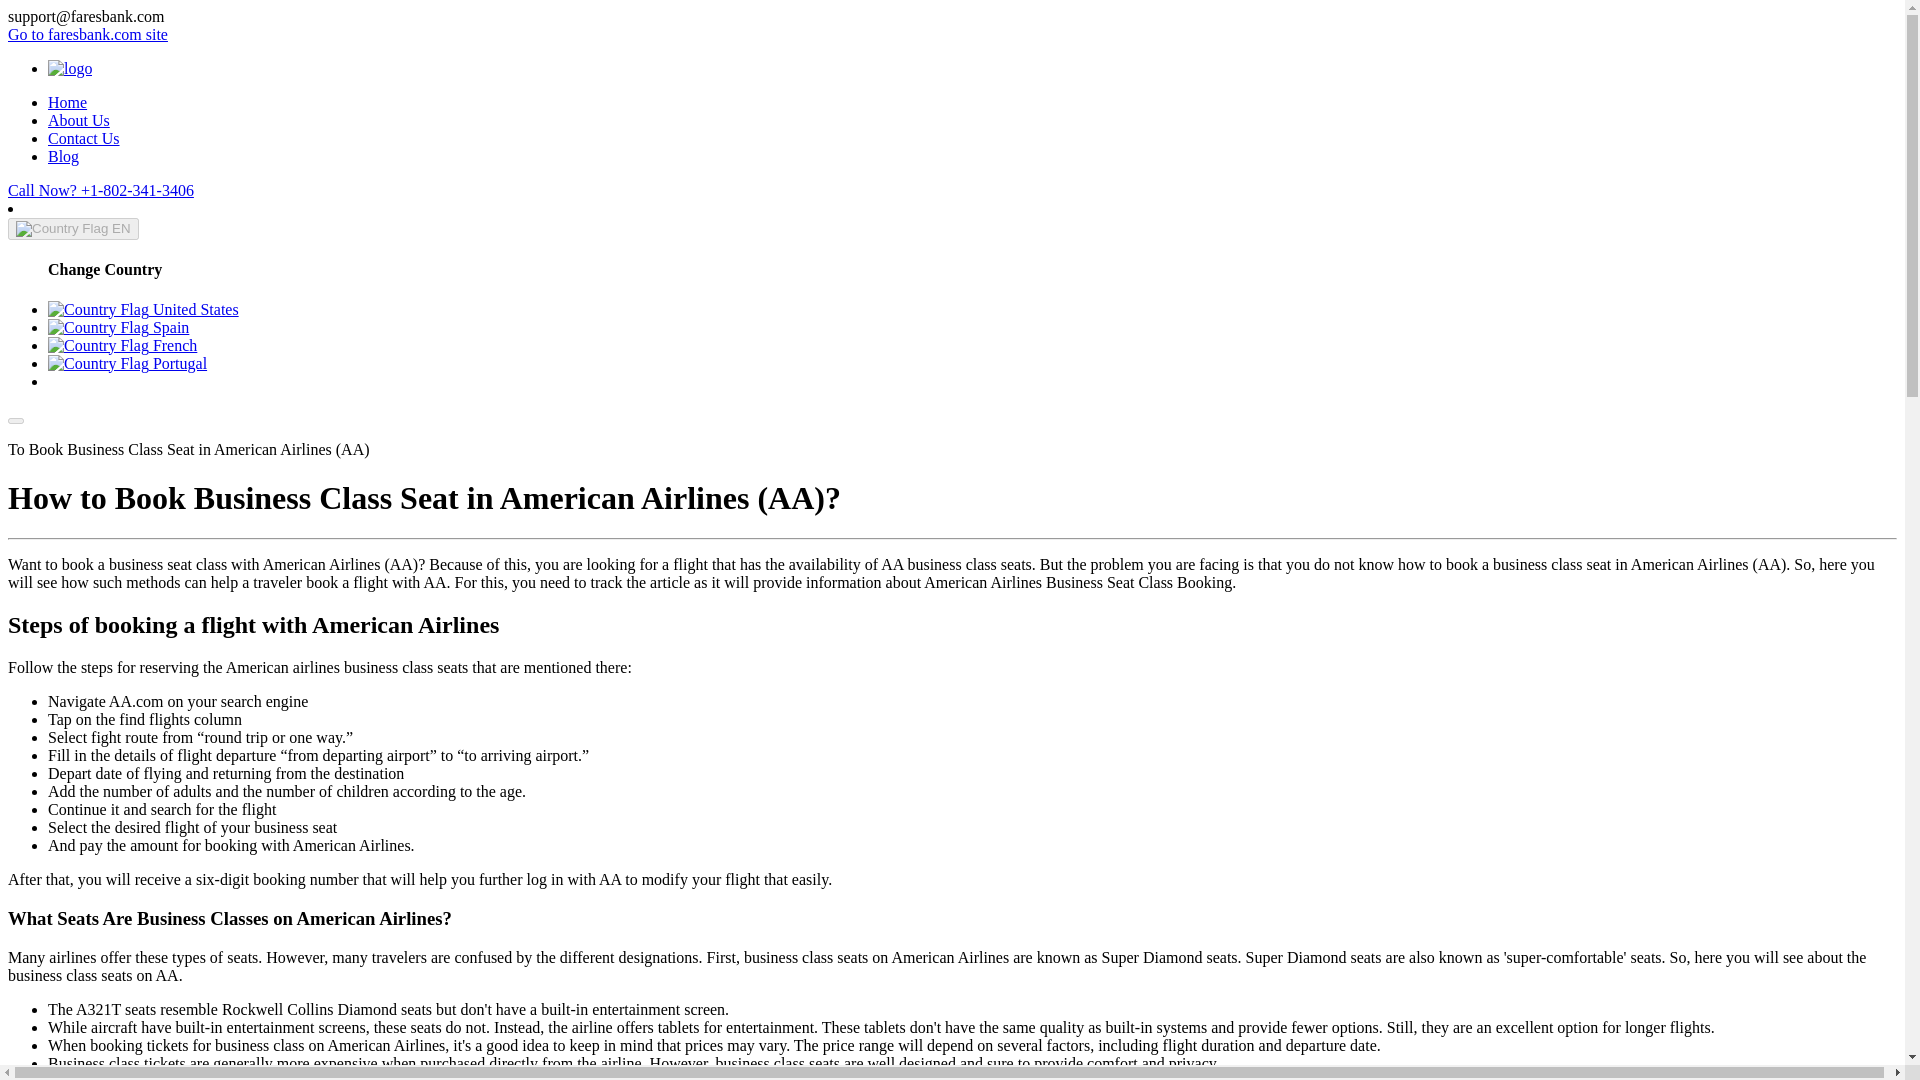  I want to click on Spain, so click(118, 326).